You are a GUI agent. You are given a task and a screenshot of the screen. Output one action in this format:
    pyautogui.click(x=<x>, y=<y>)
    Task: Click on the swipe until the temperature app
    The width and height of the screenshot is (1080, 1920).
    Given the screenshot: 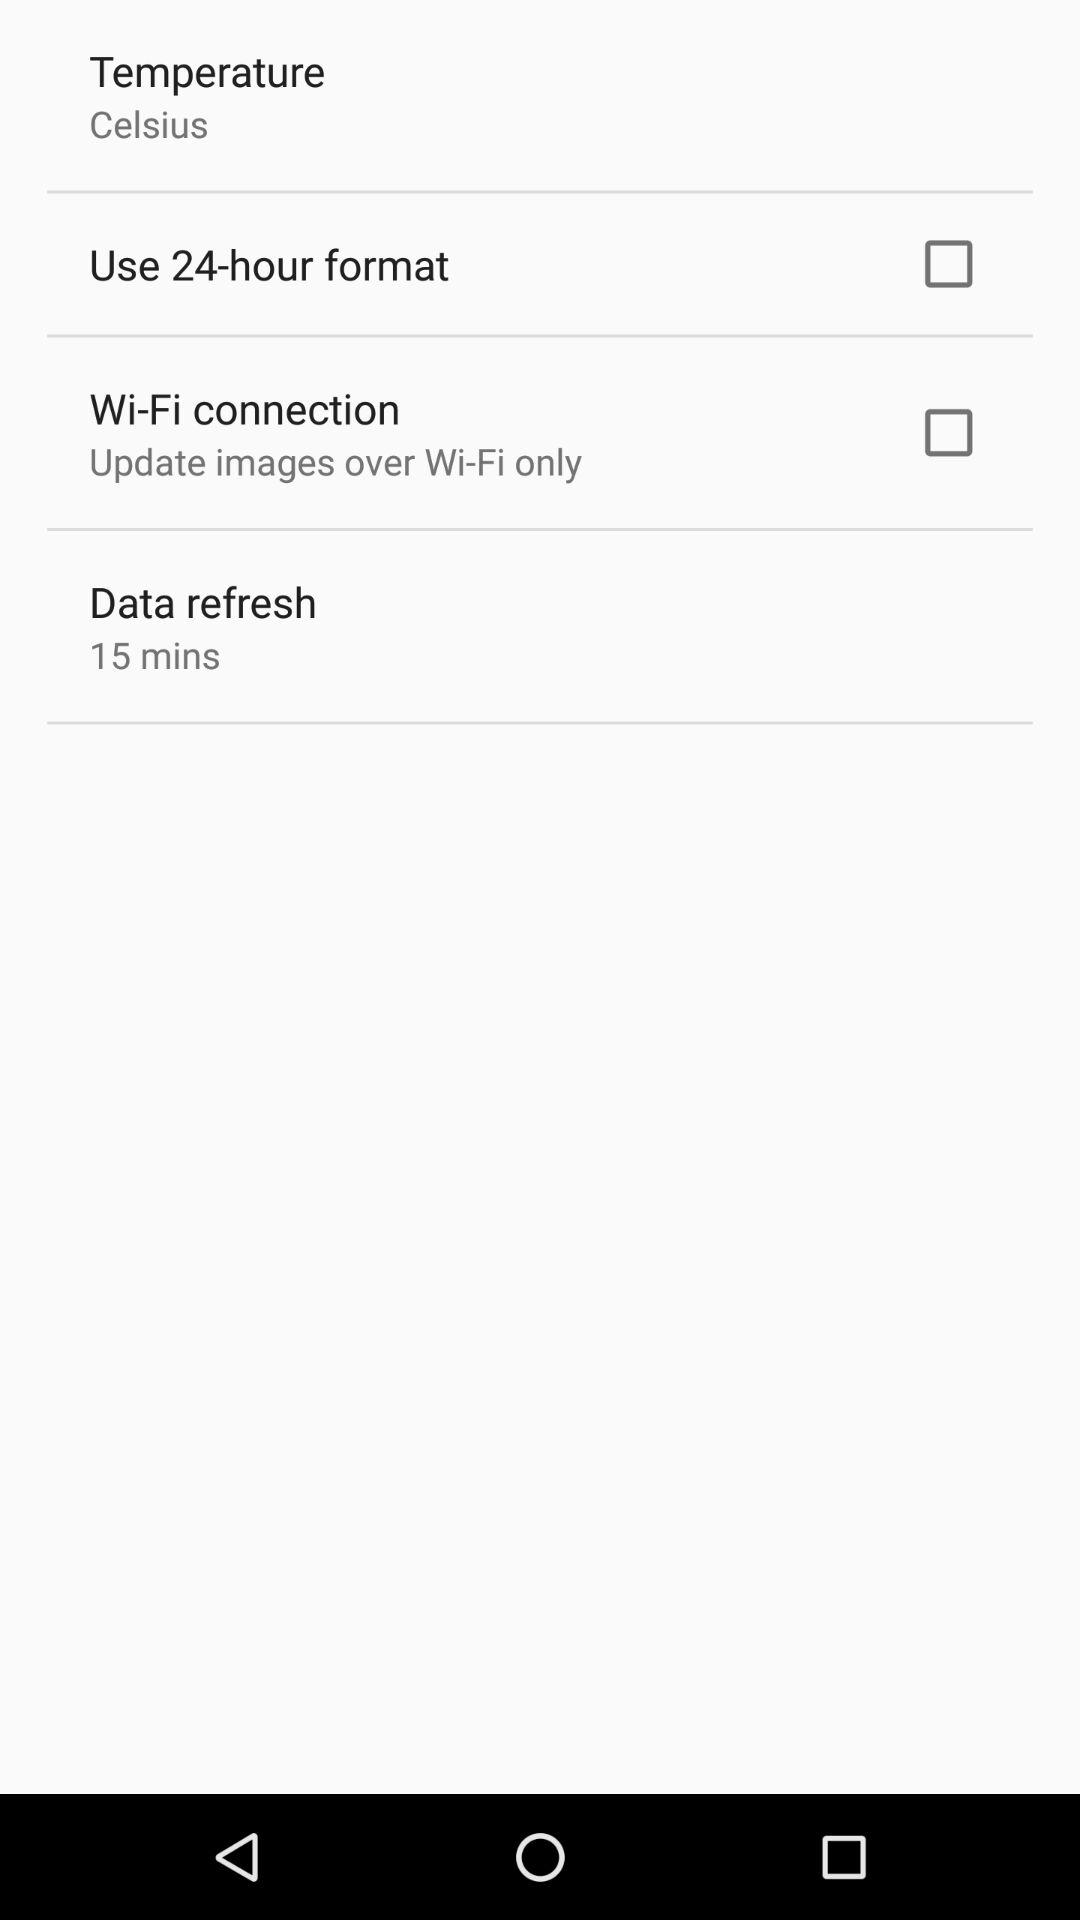 What is the action you would take?
    pyautogui.click(x=207, y=70)
    